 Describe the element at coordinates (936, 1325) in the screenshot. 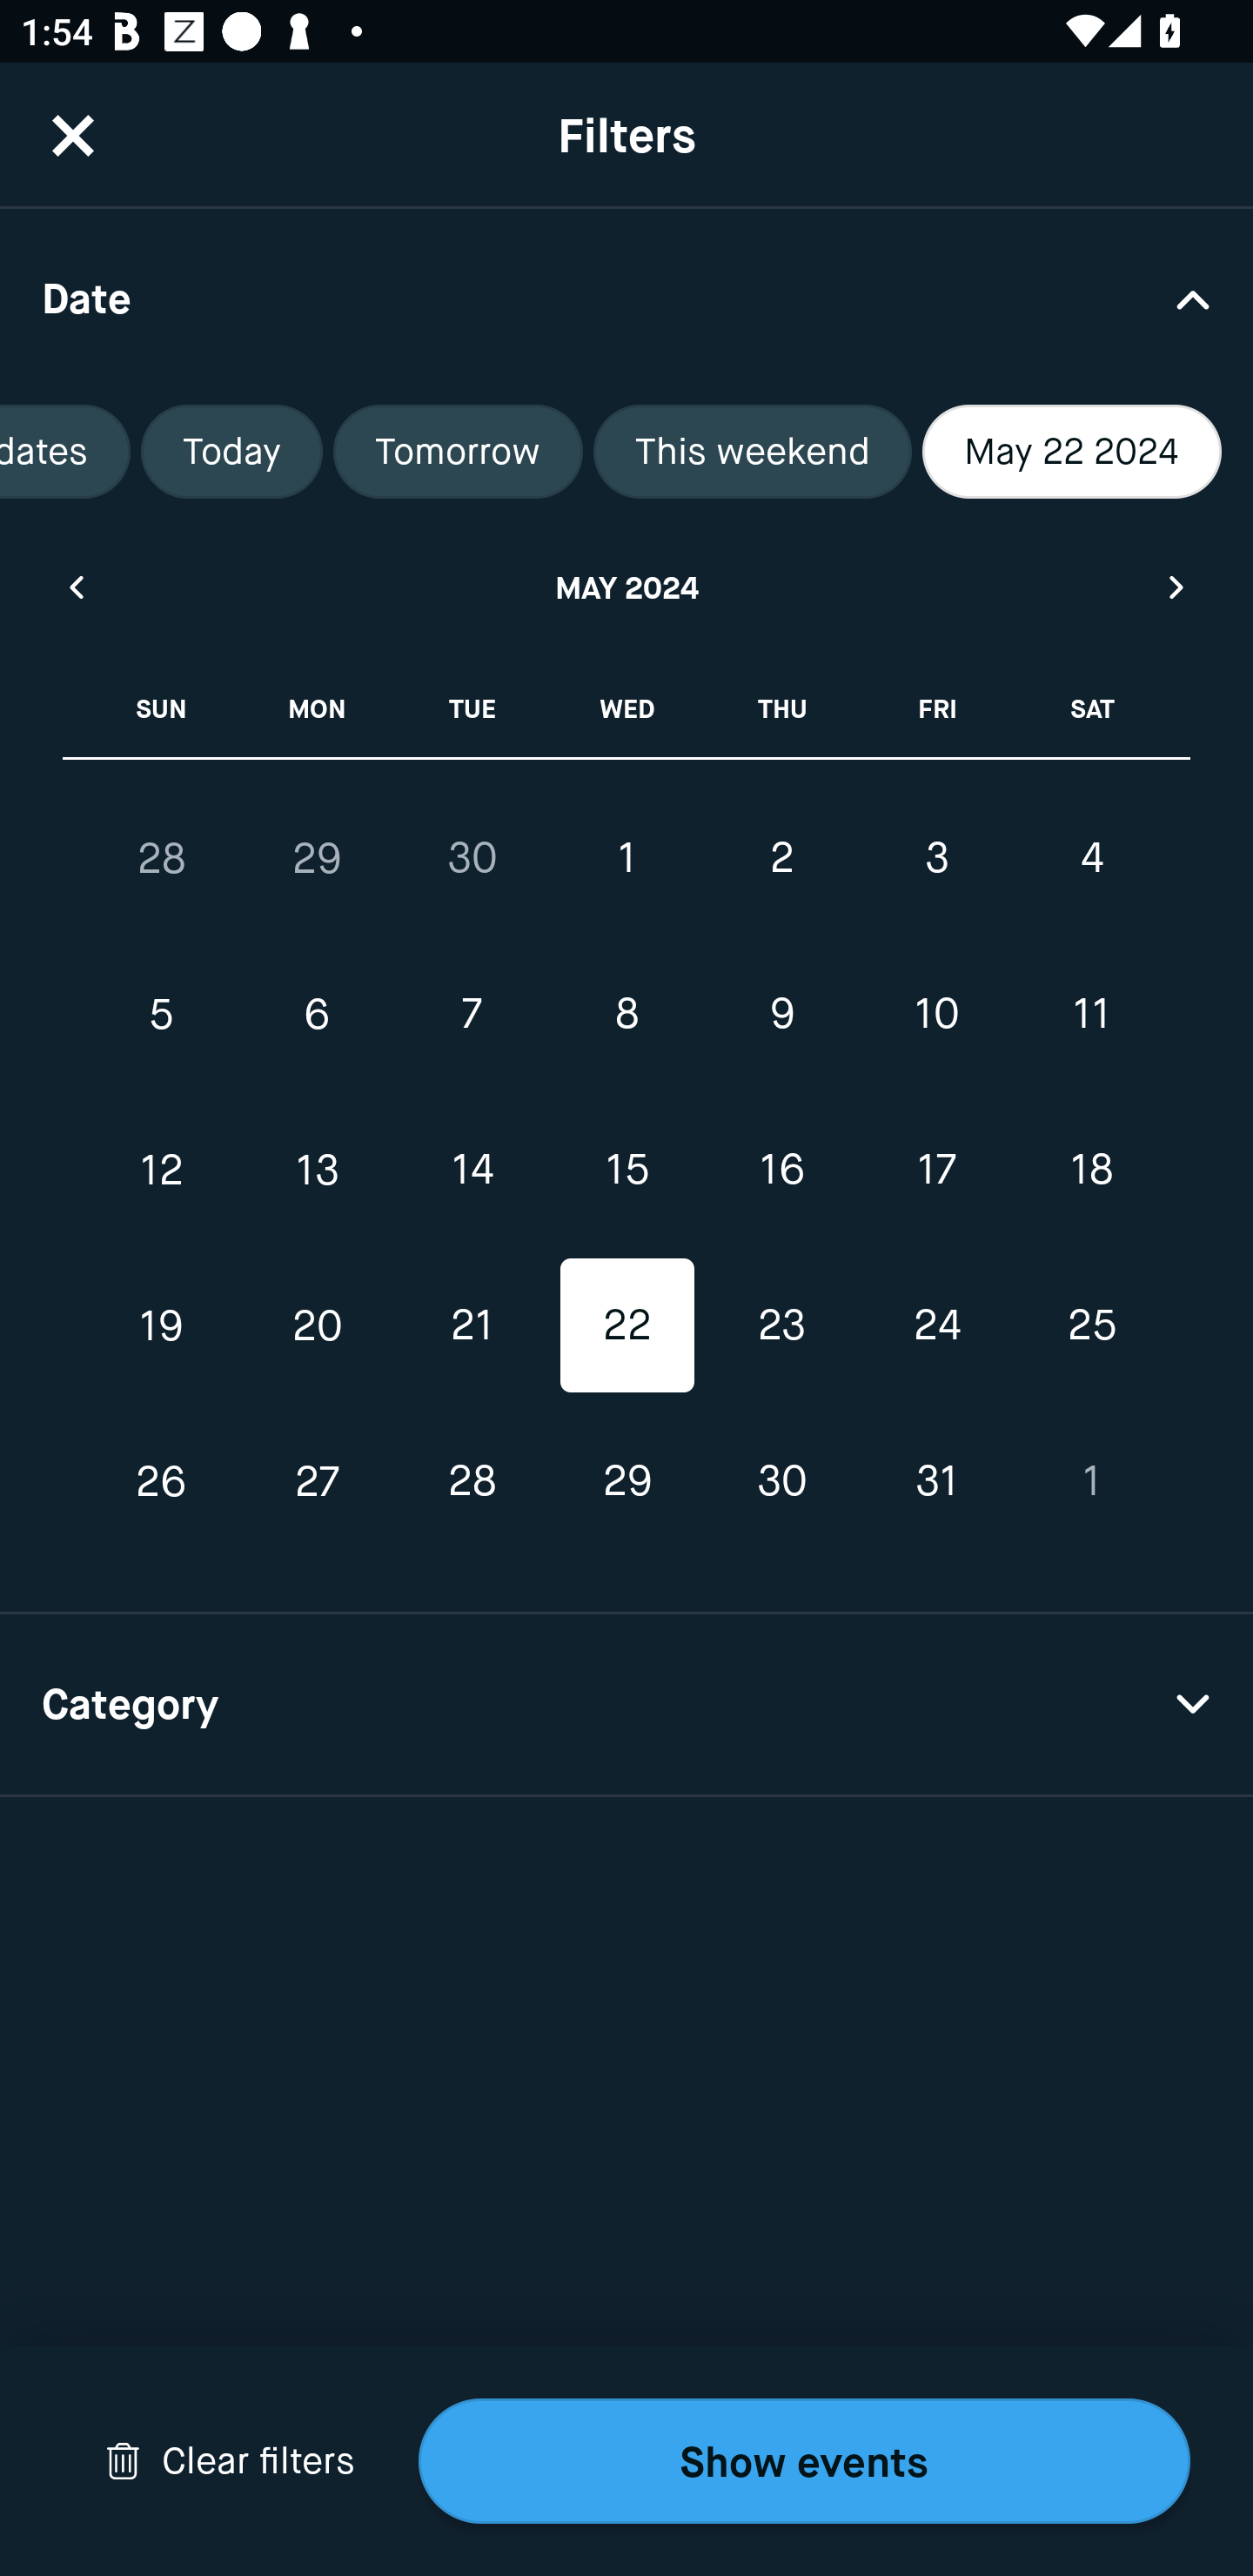

I see `24` at that location.